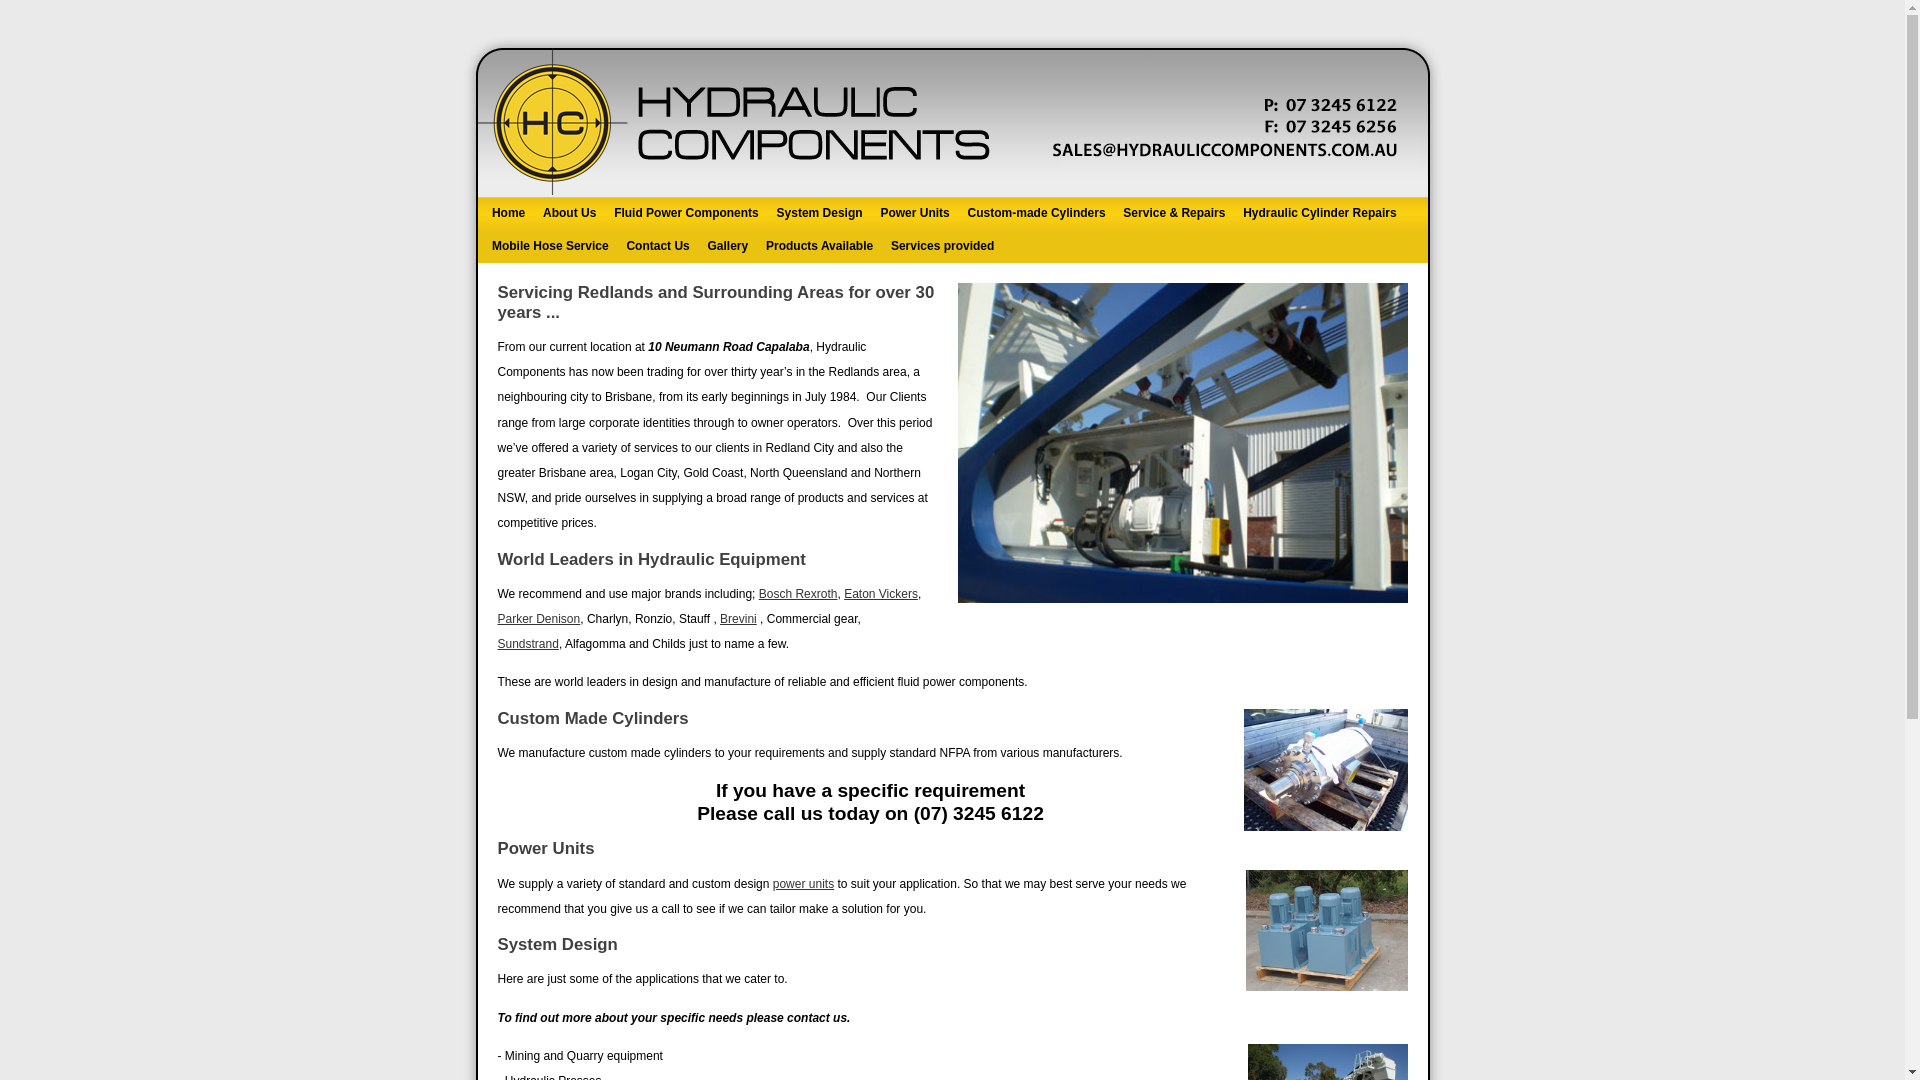 The height and width of the screenshot is (1080, 1920). Describe the element at coordinates (798, 594) in the screenshot. I see `Bosch Rexroth` at that location.